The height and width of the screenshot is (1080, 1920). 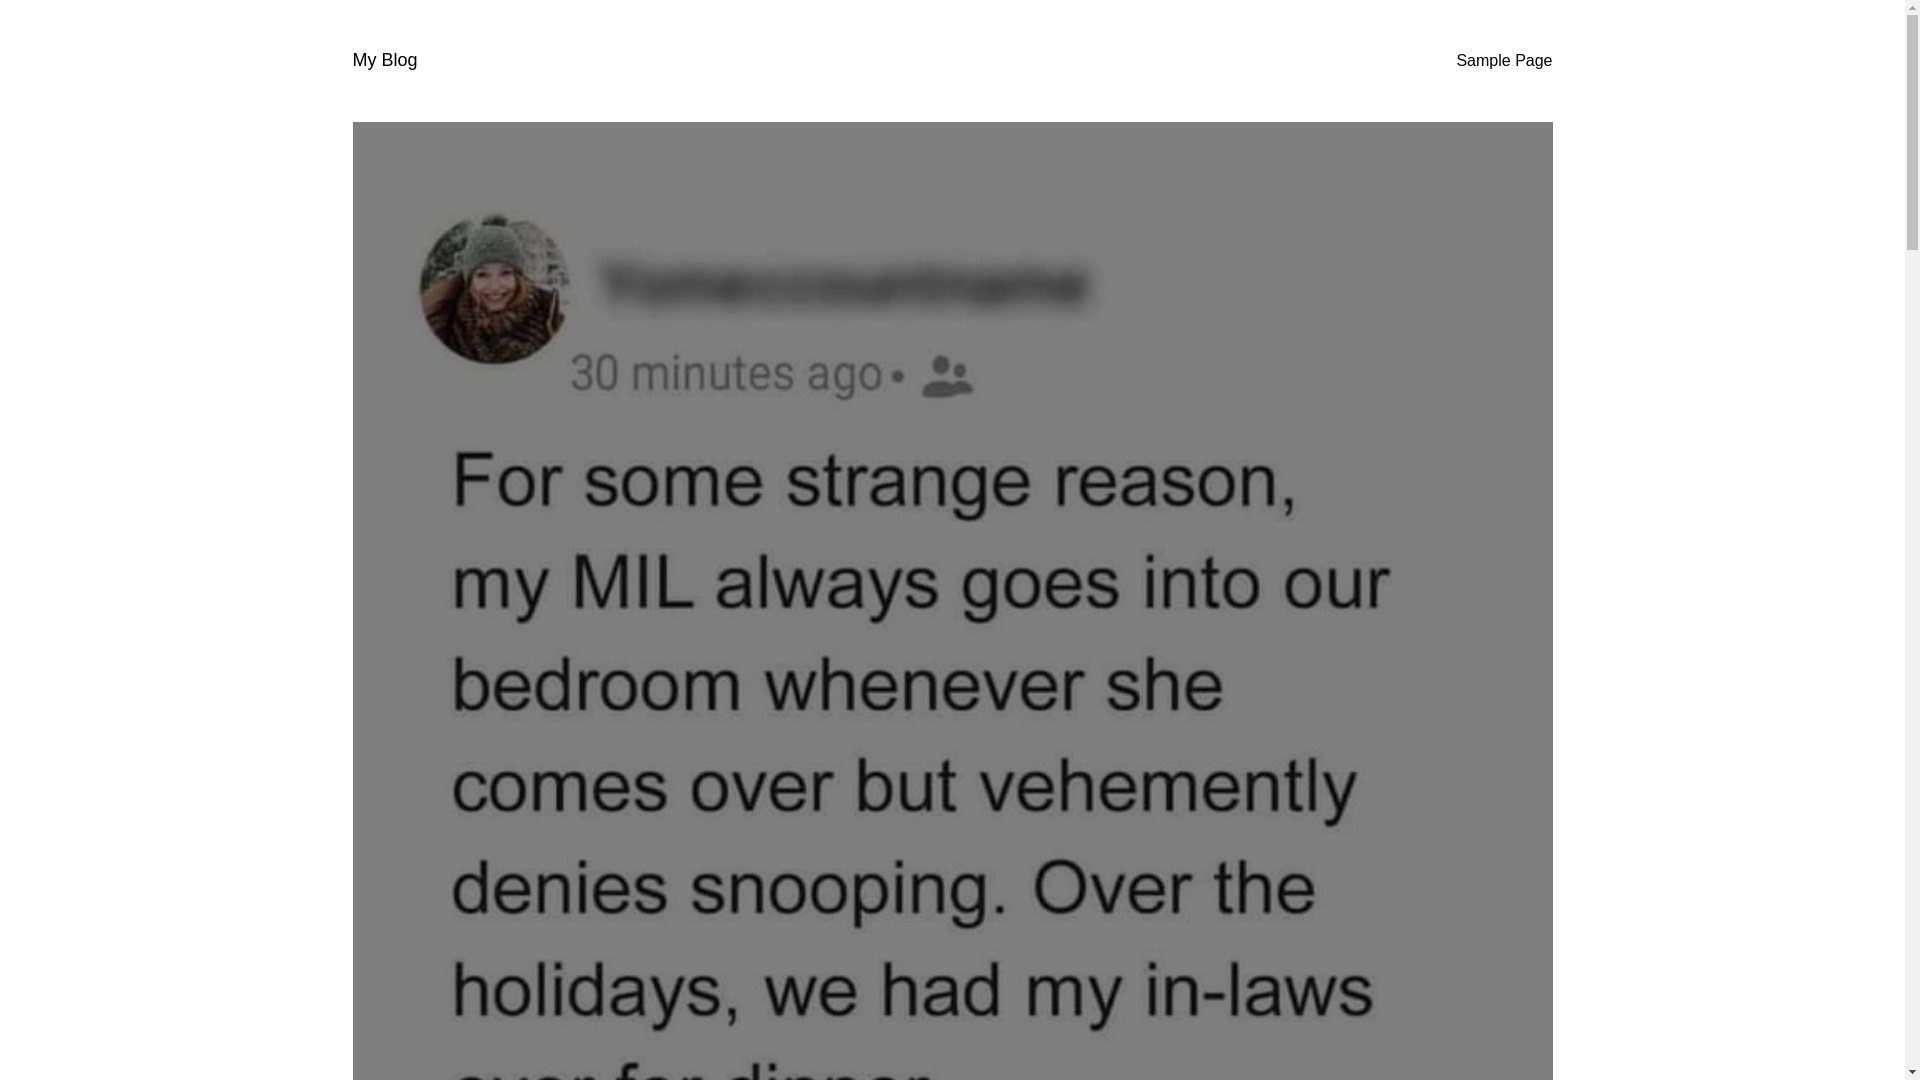 I want to click on Sample Page, so click(x=1503, y=60).